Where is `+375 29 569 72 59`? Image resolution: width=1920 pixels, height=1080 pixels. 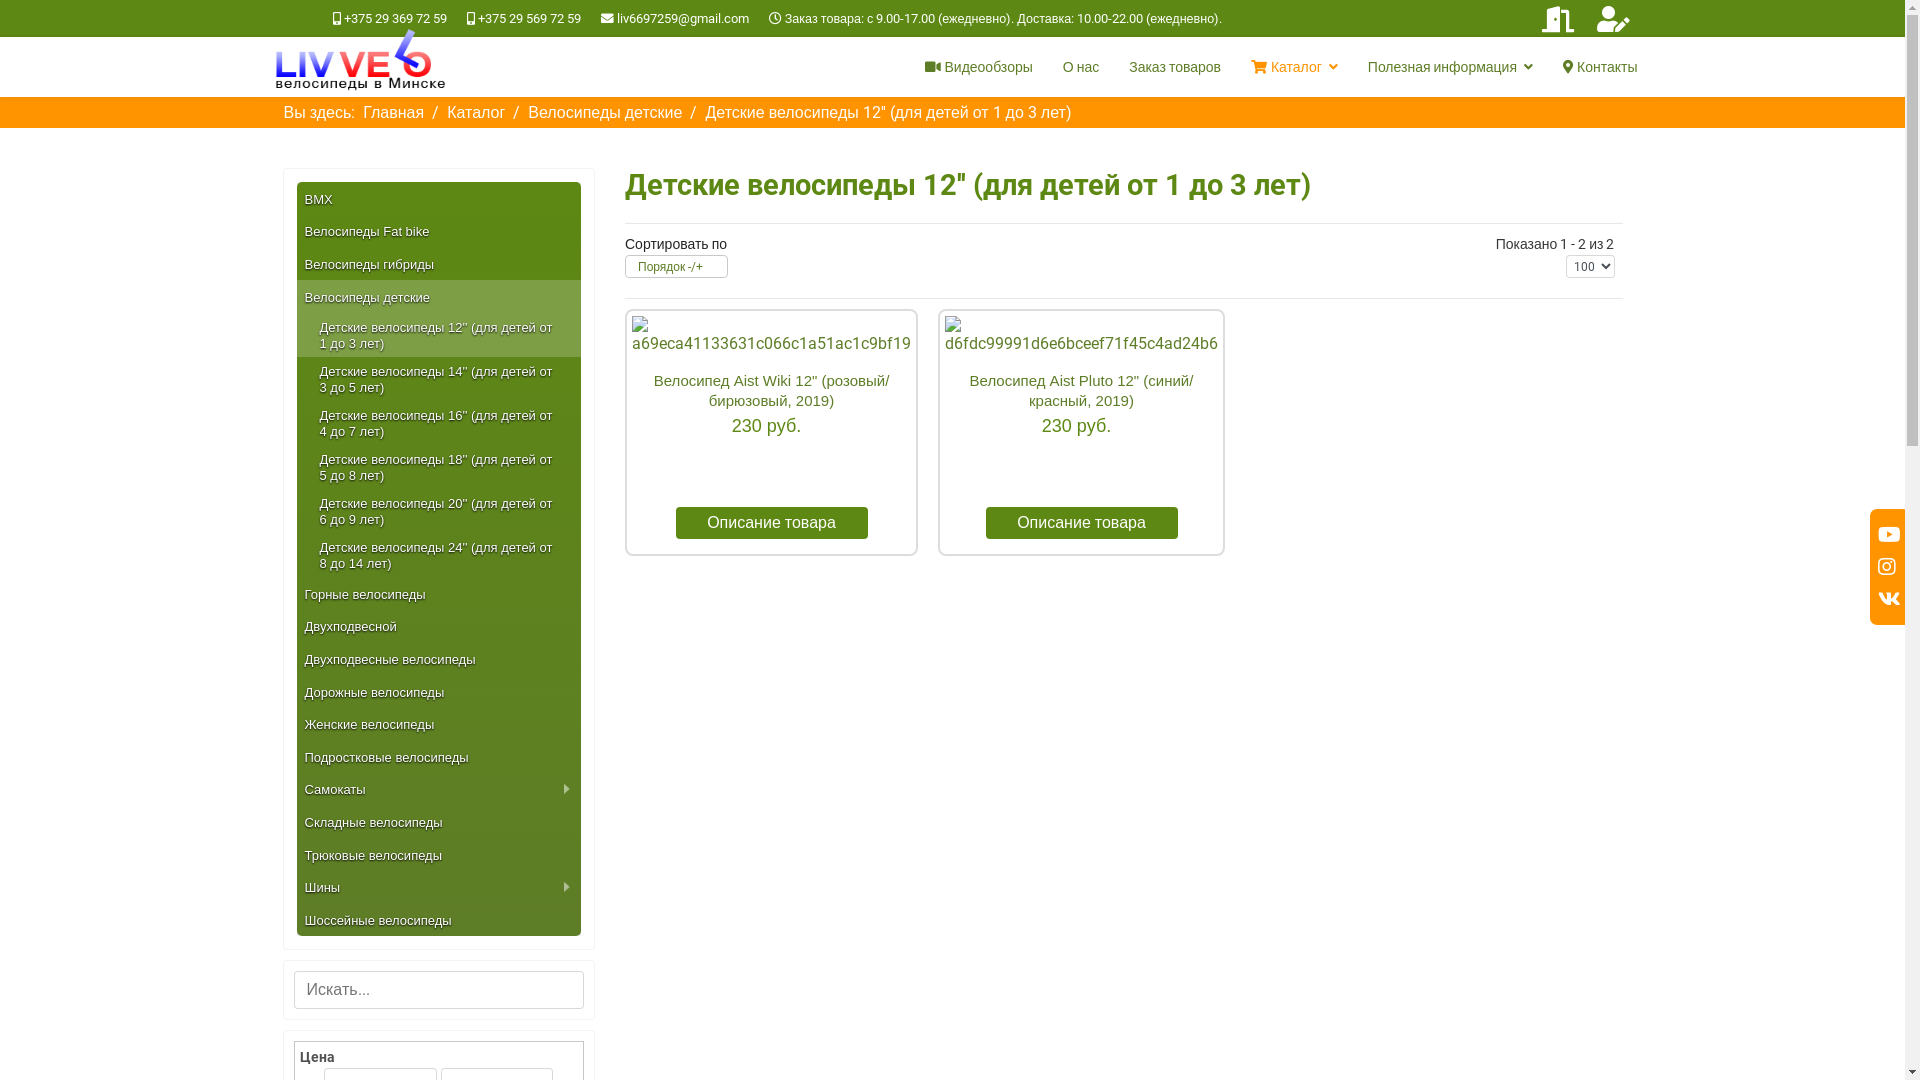 +375 29 569 72 59 is located at coordinates (530, 18).